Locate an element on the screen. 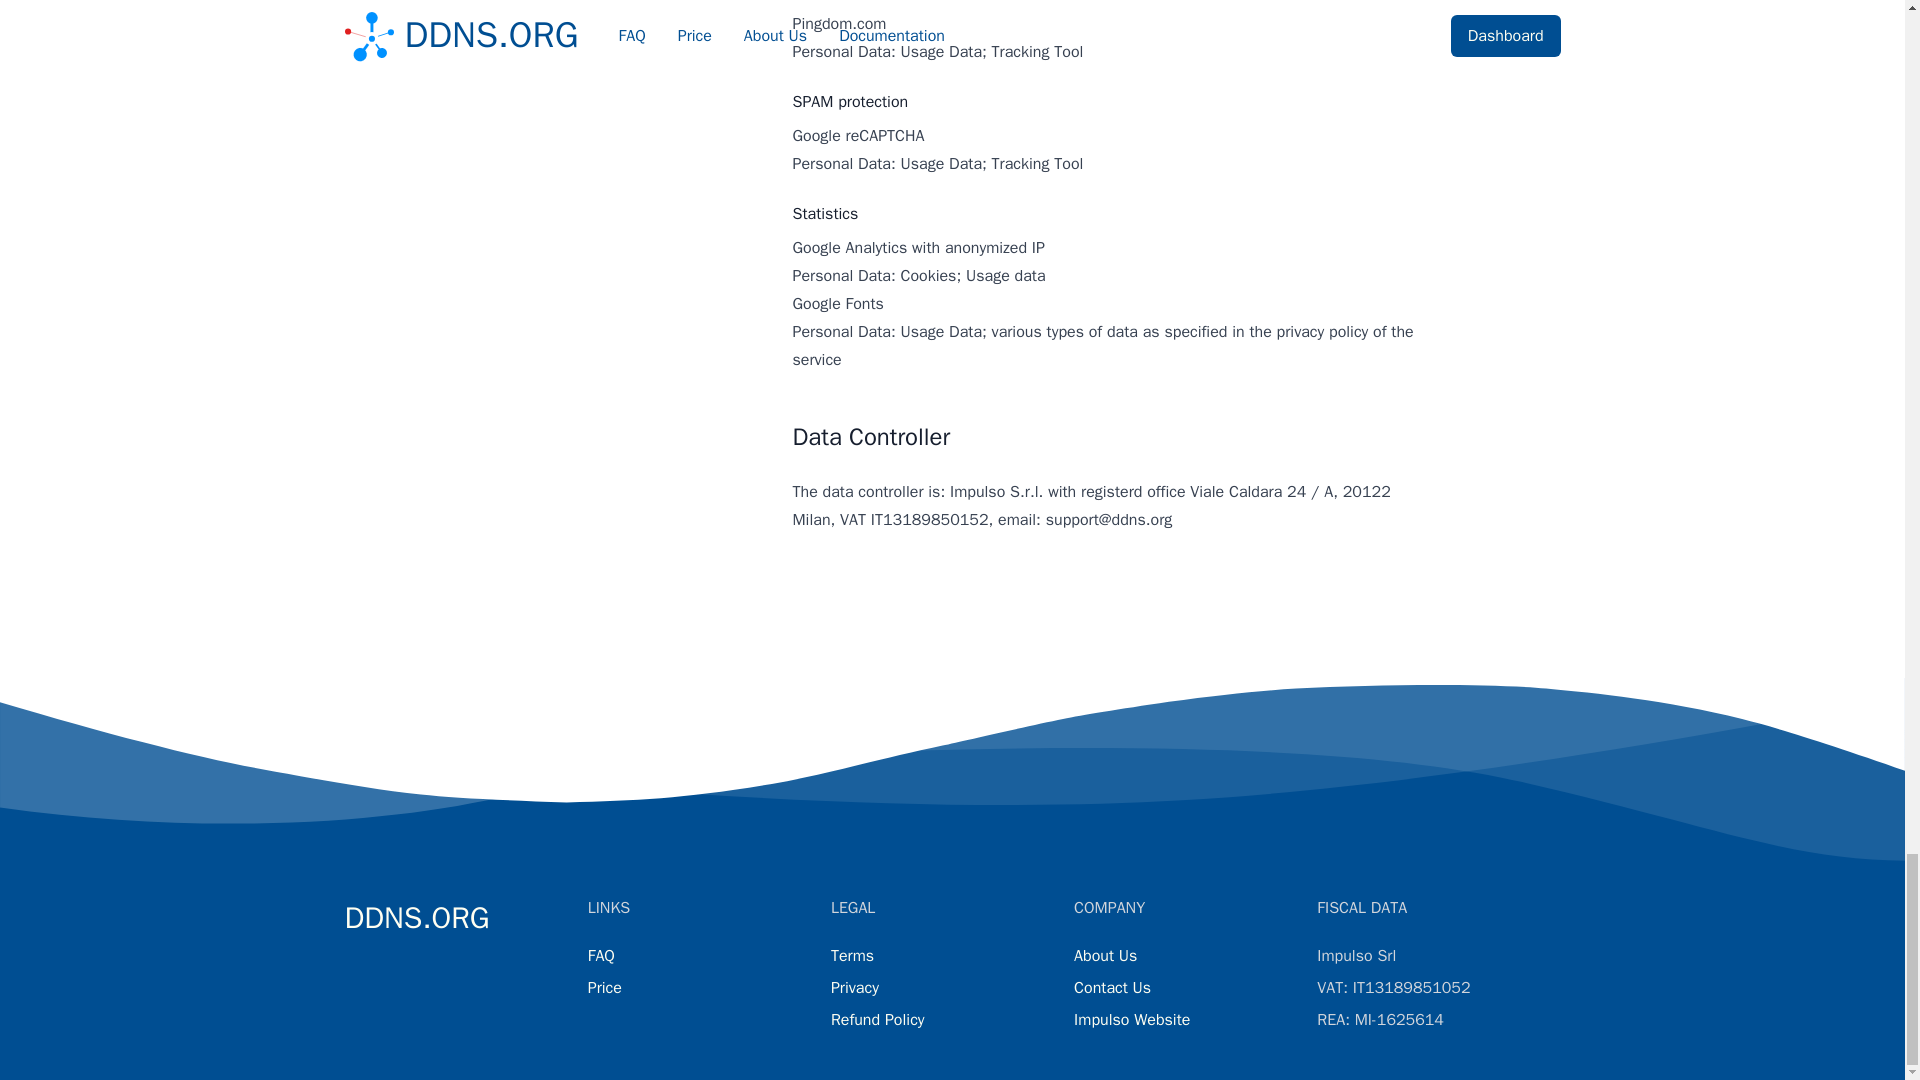 This screenshot has width=1920, height=1080. Impulso Website is located at coordinates (1132, 1020).